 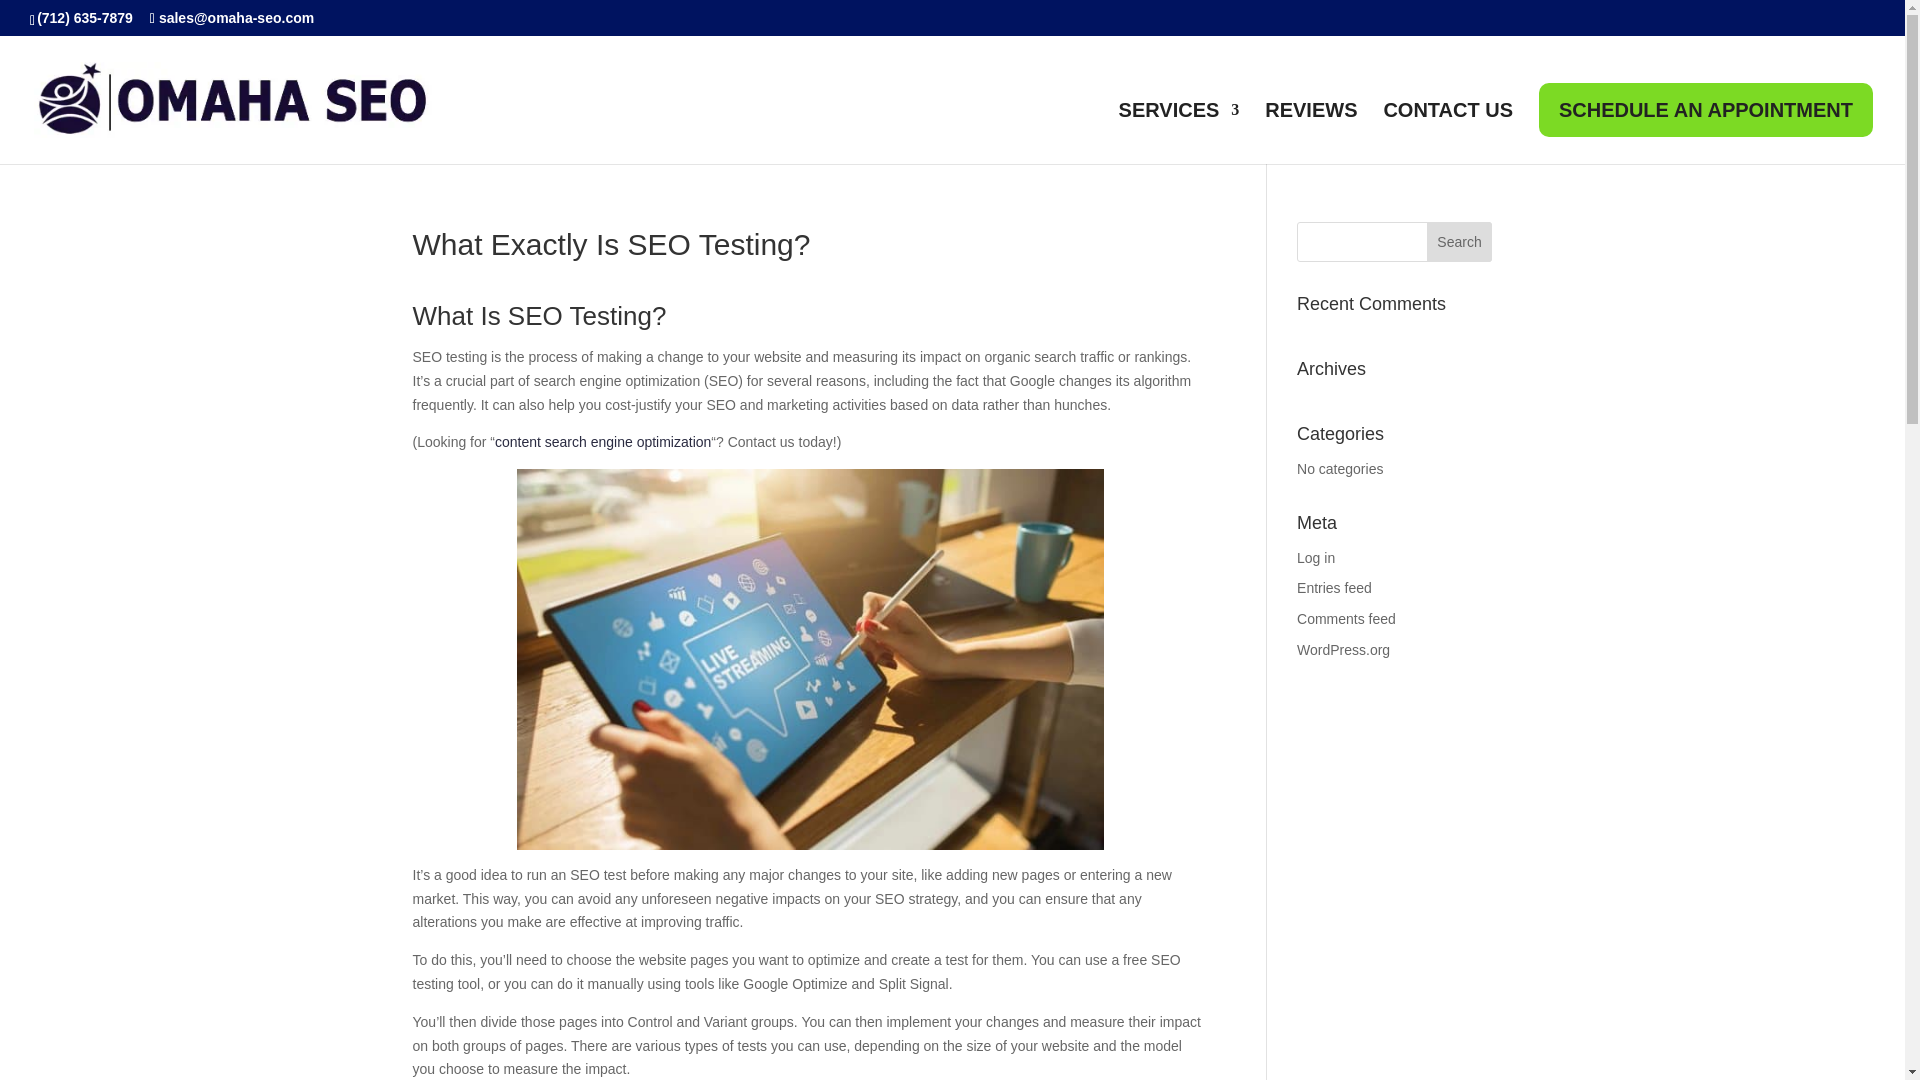 What do you see at coordinates (1334, 588) in the screenshot?
I see `Entries feed` at bounding box center [1334, 588].